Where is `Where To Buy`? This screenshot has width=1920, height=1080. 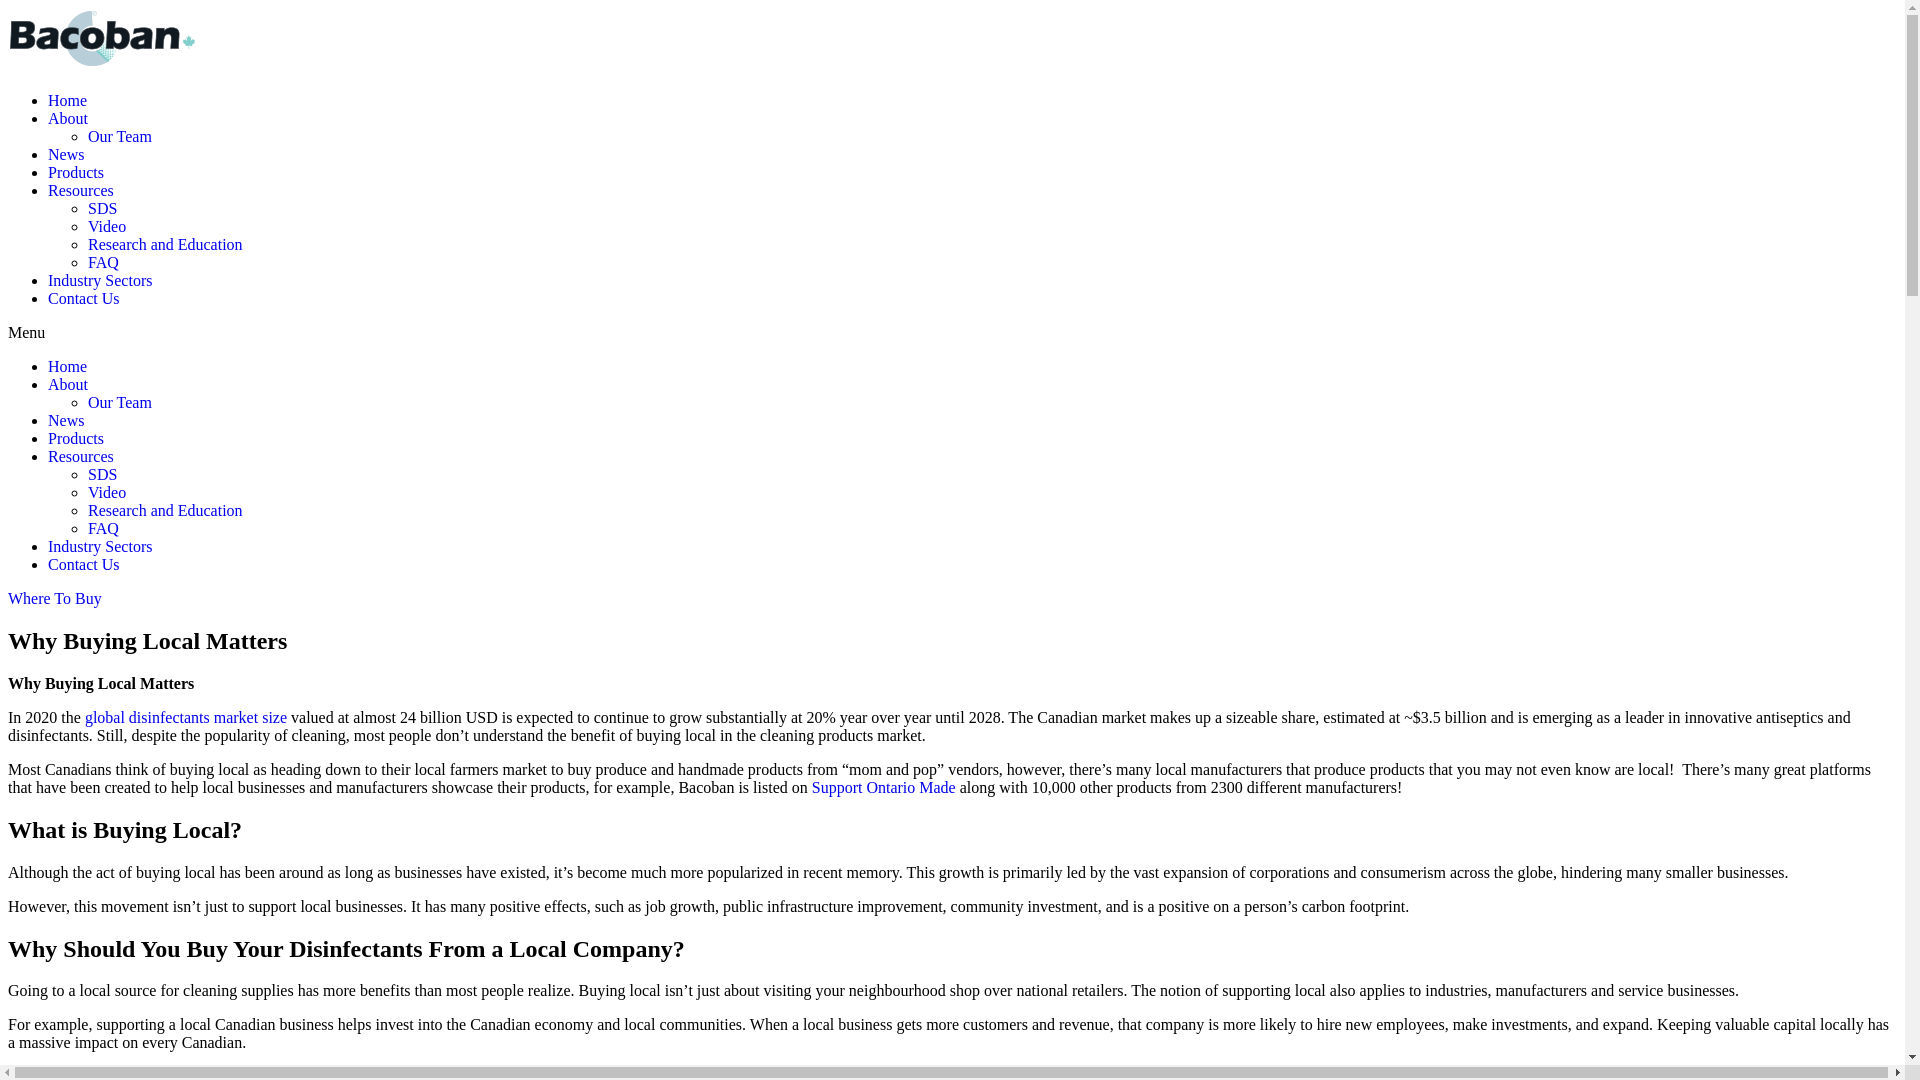
Where To Buy is located at coordinates (55, 598).